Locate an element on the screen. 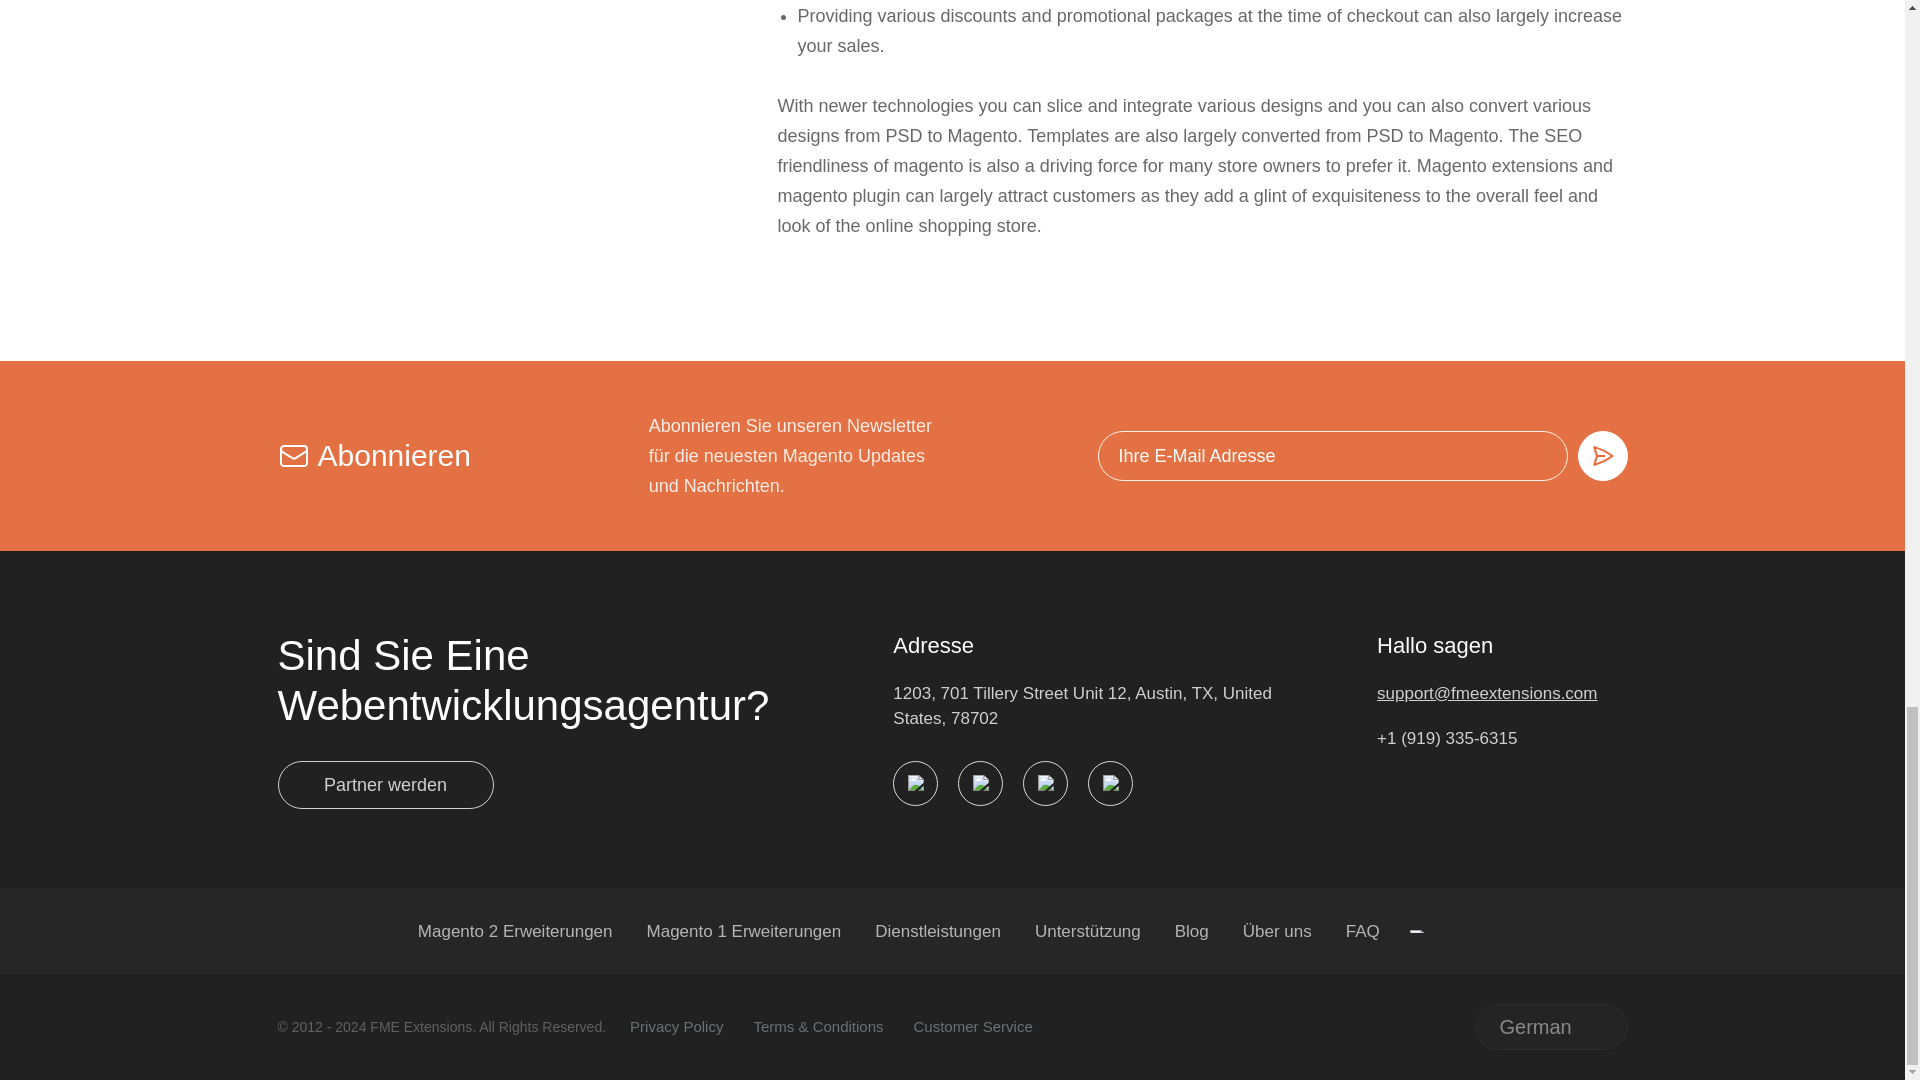 The image size is (1920, 1080). Partner werden is located at coordinates (386, 784).